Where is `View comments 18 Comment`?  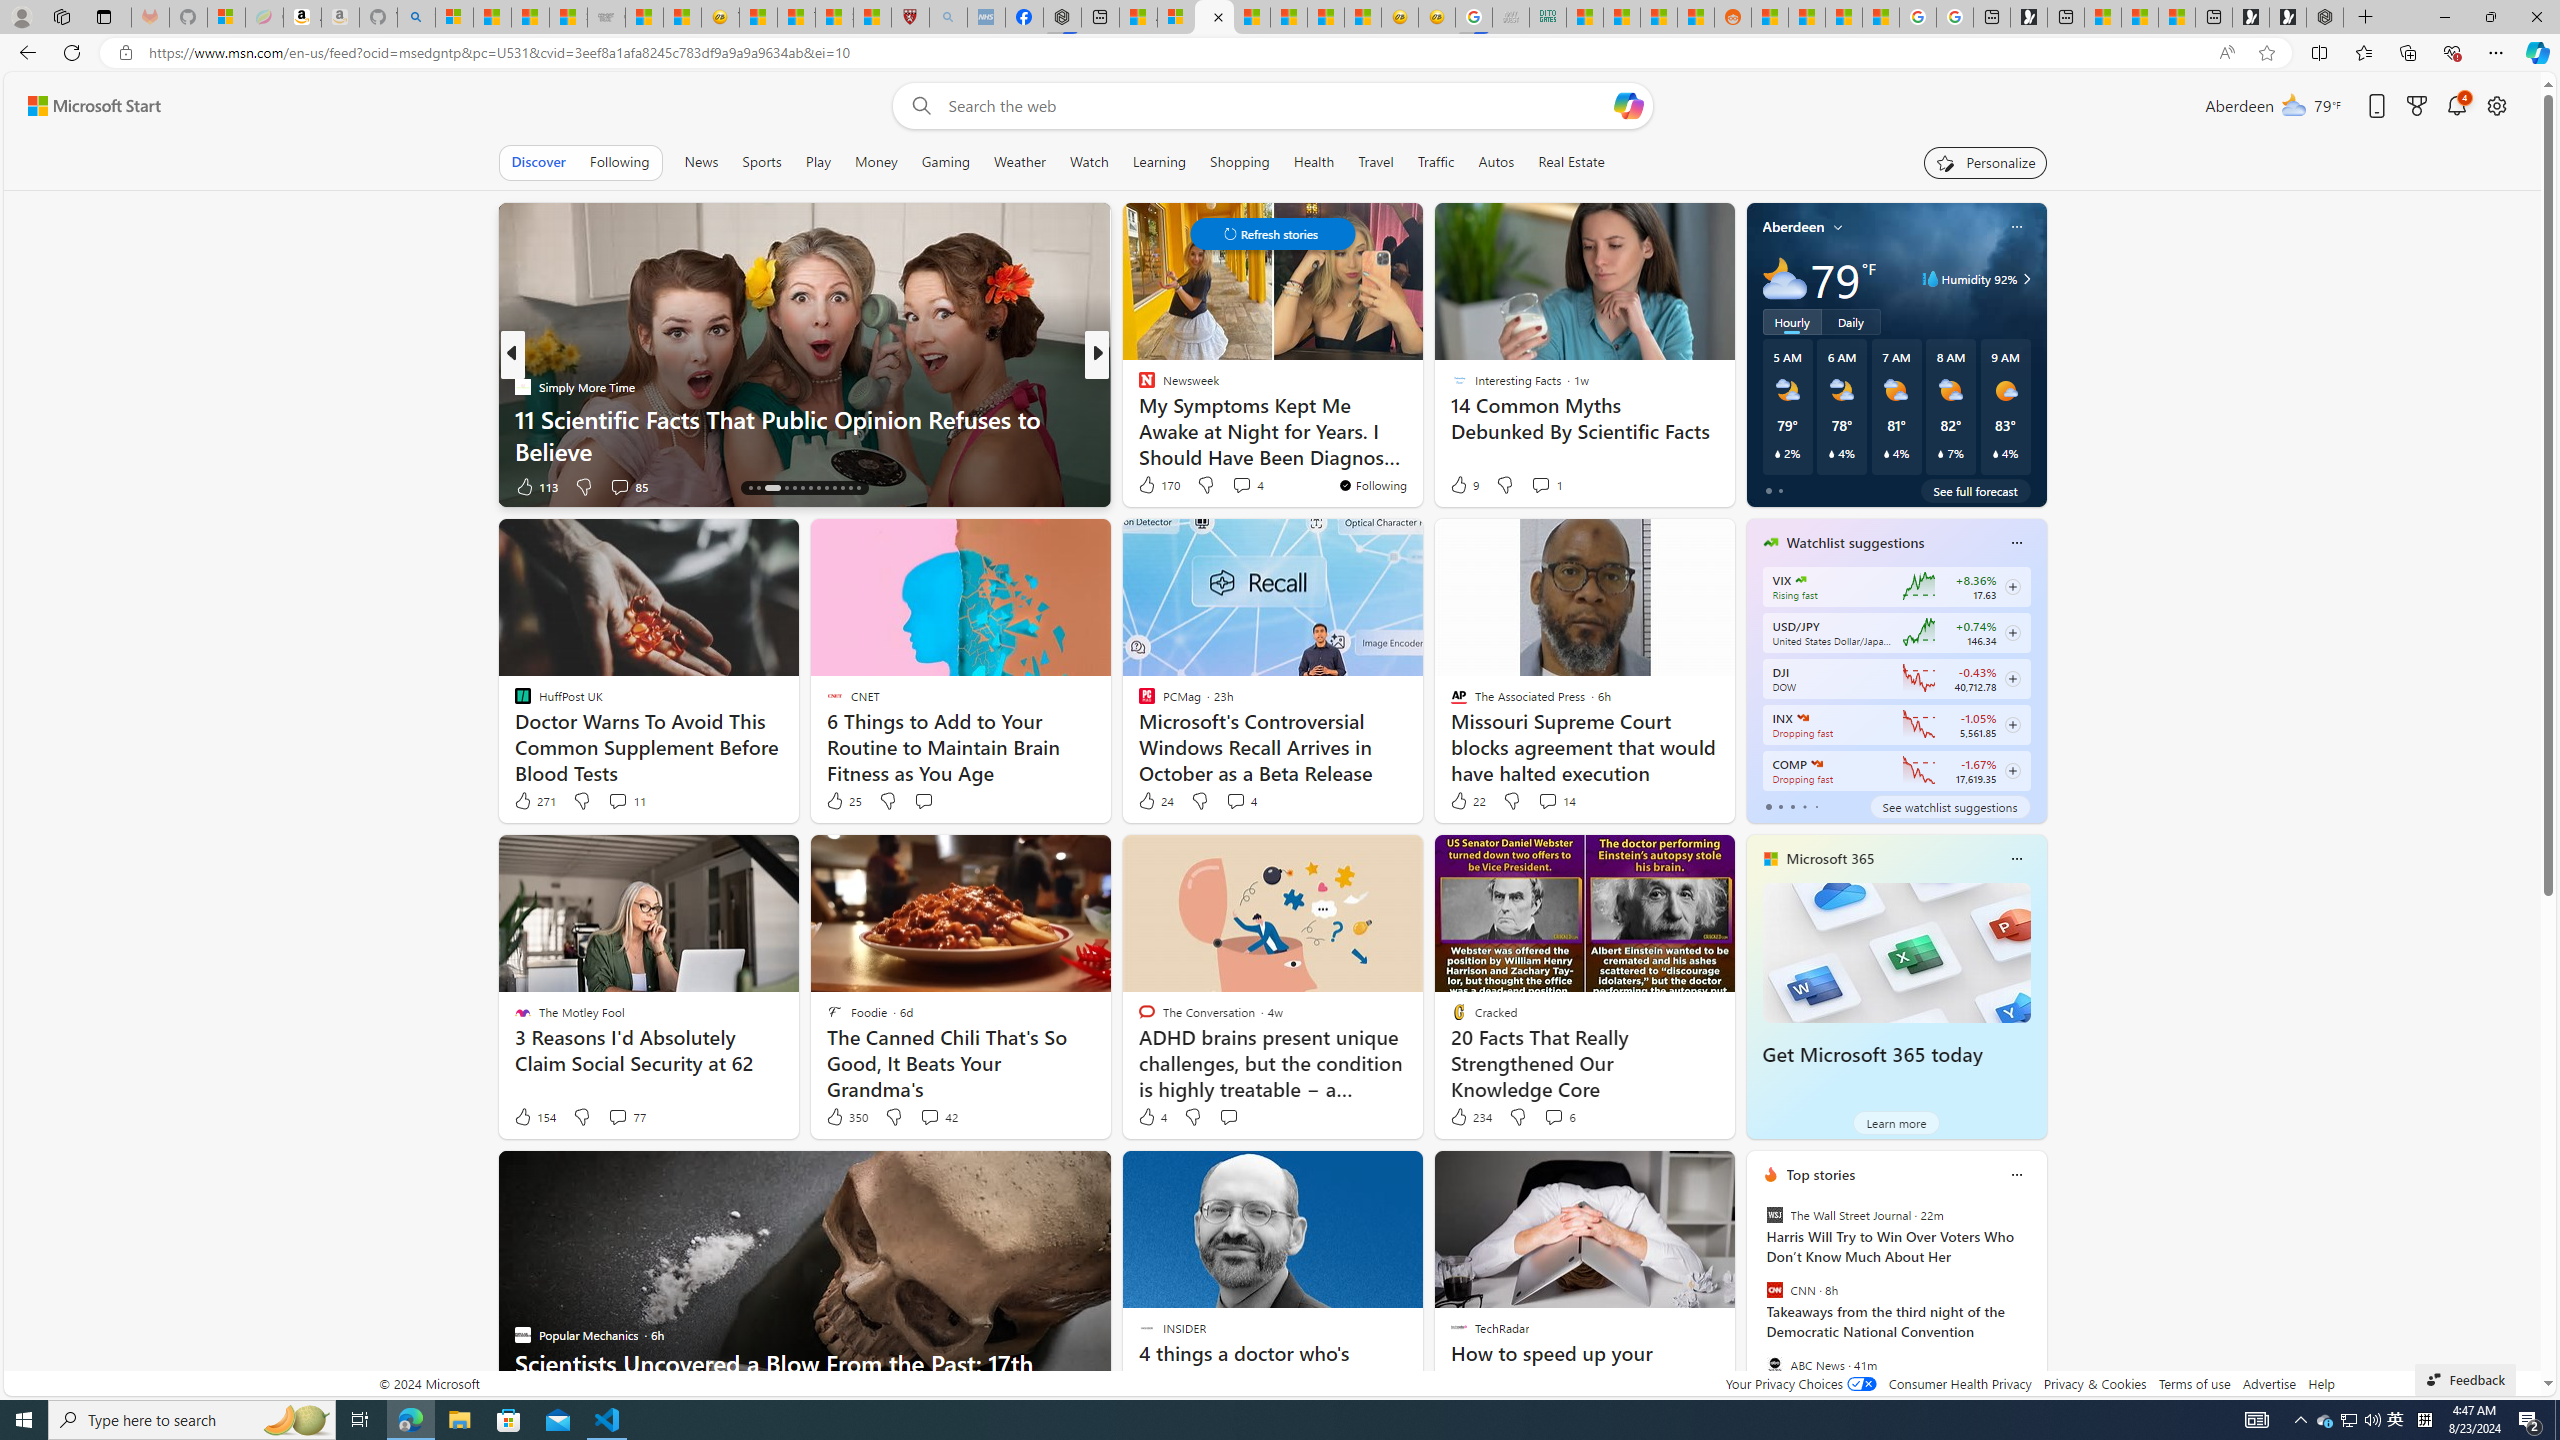
View comments 18 Comment is located at coordinates (1244, 486).